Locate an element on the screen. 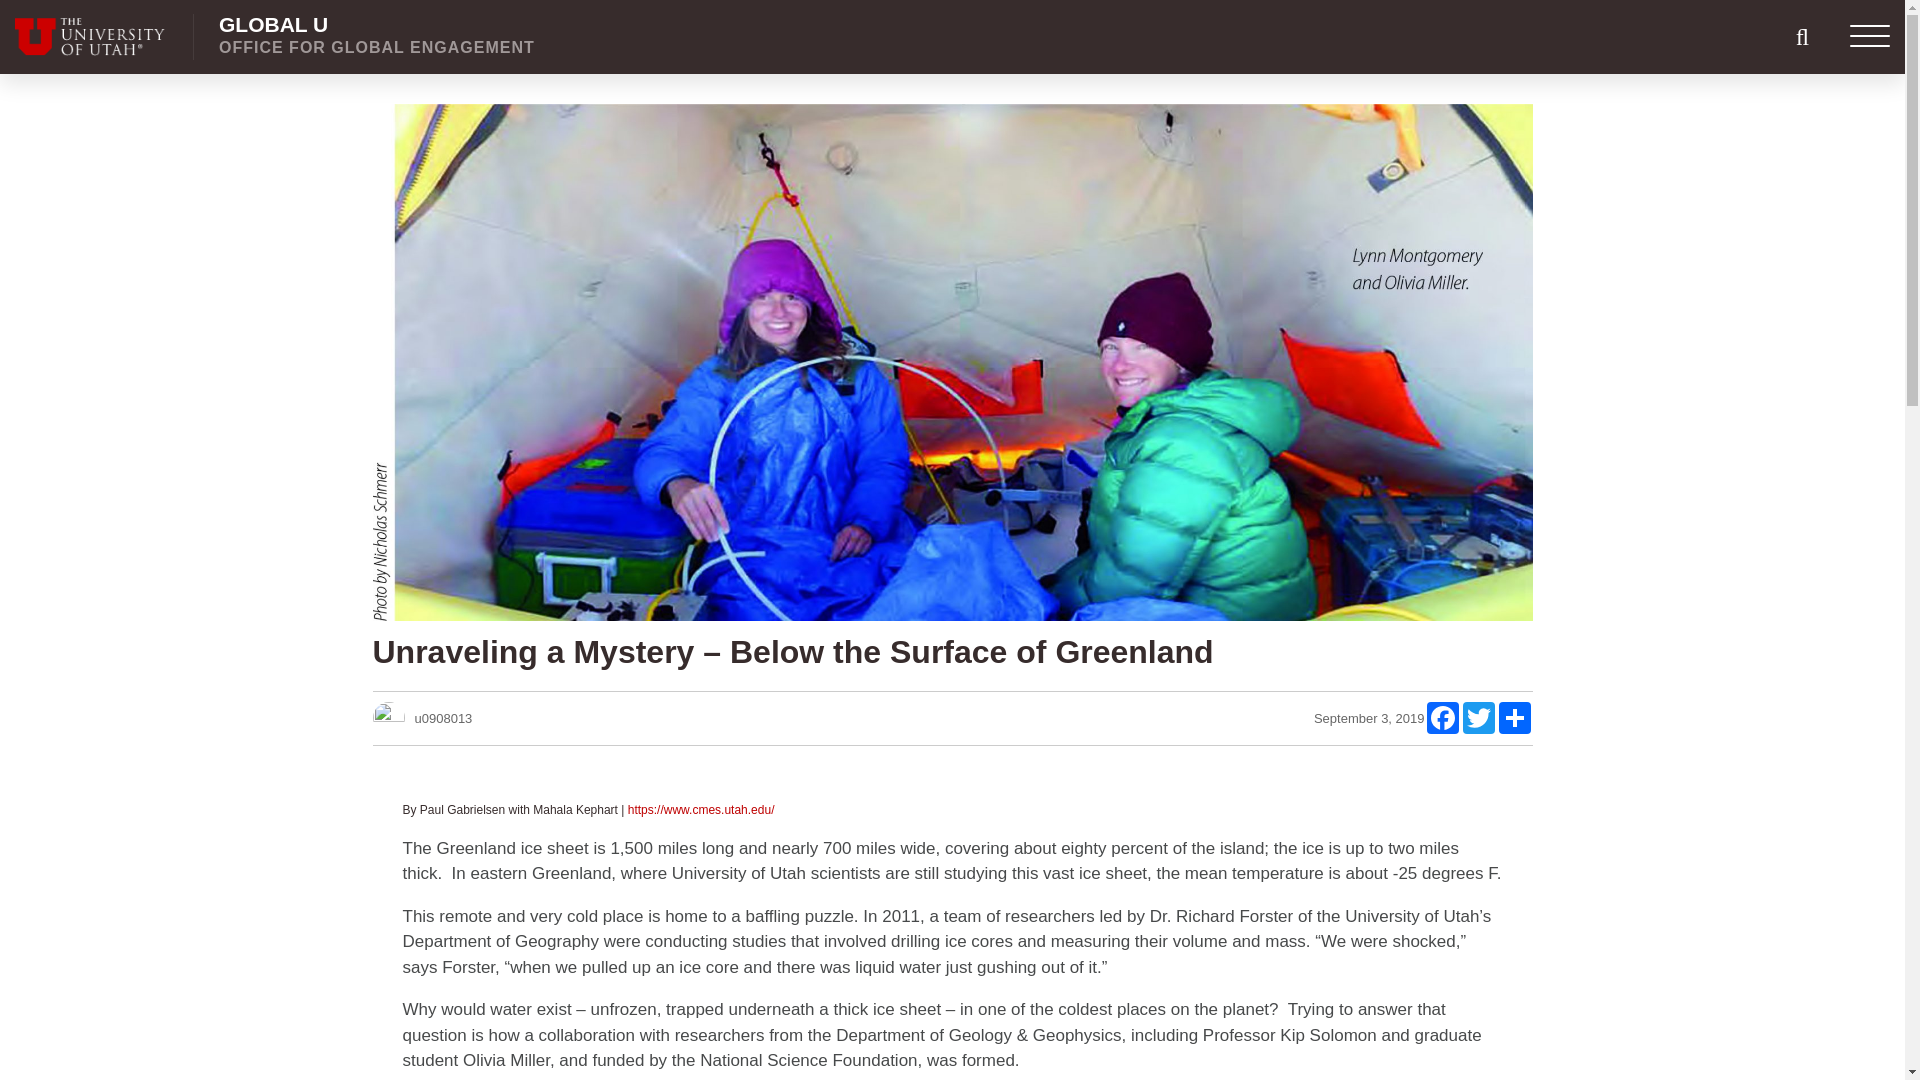 The image size is (1920, 1080). Share is located at coordinates (1442, 718).